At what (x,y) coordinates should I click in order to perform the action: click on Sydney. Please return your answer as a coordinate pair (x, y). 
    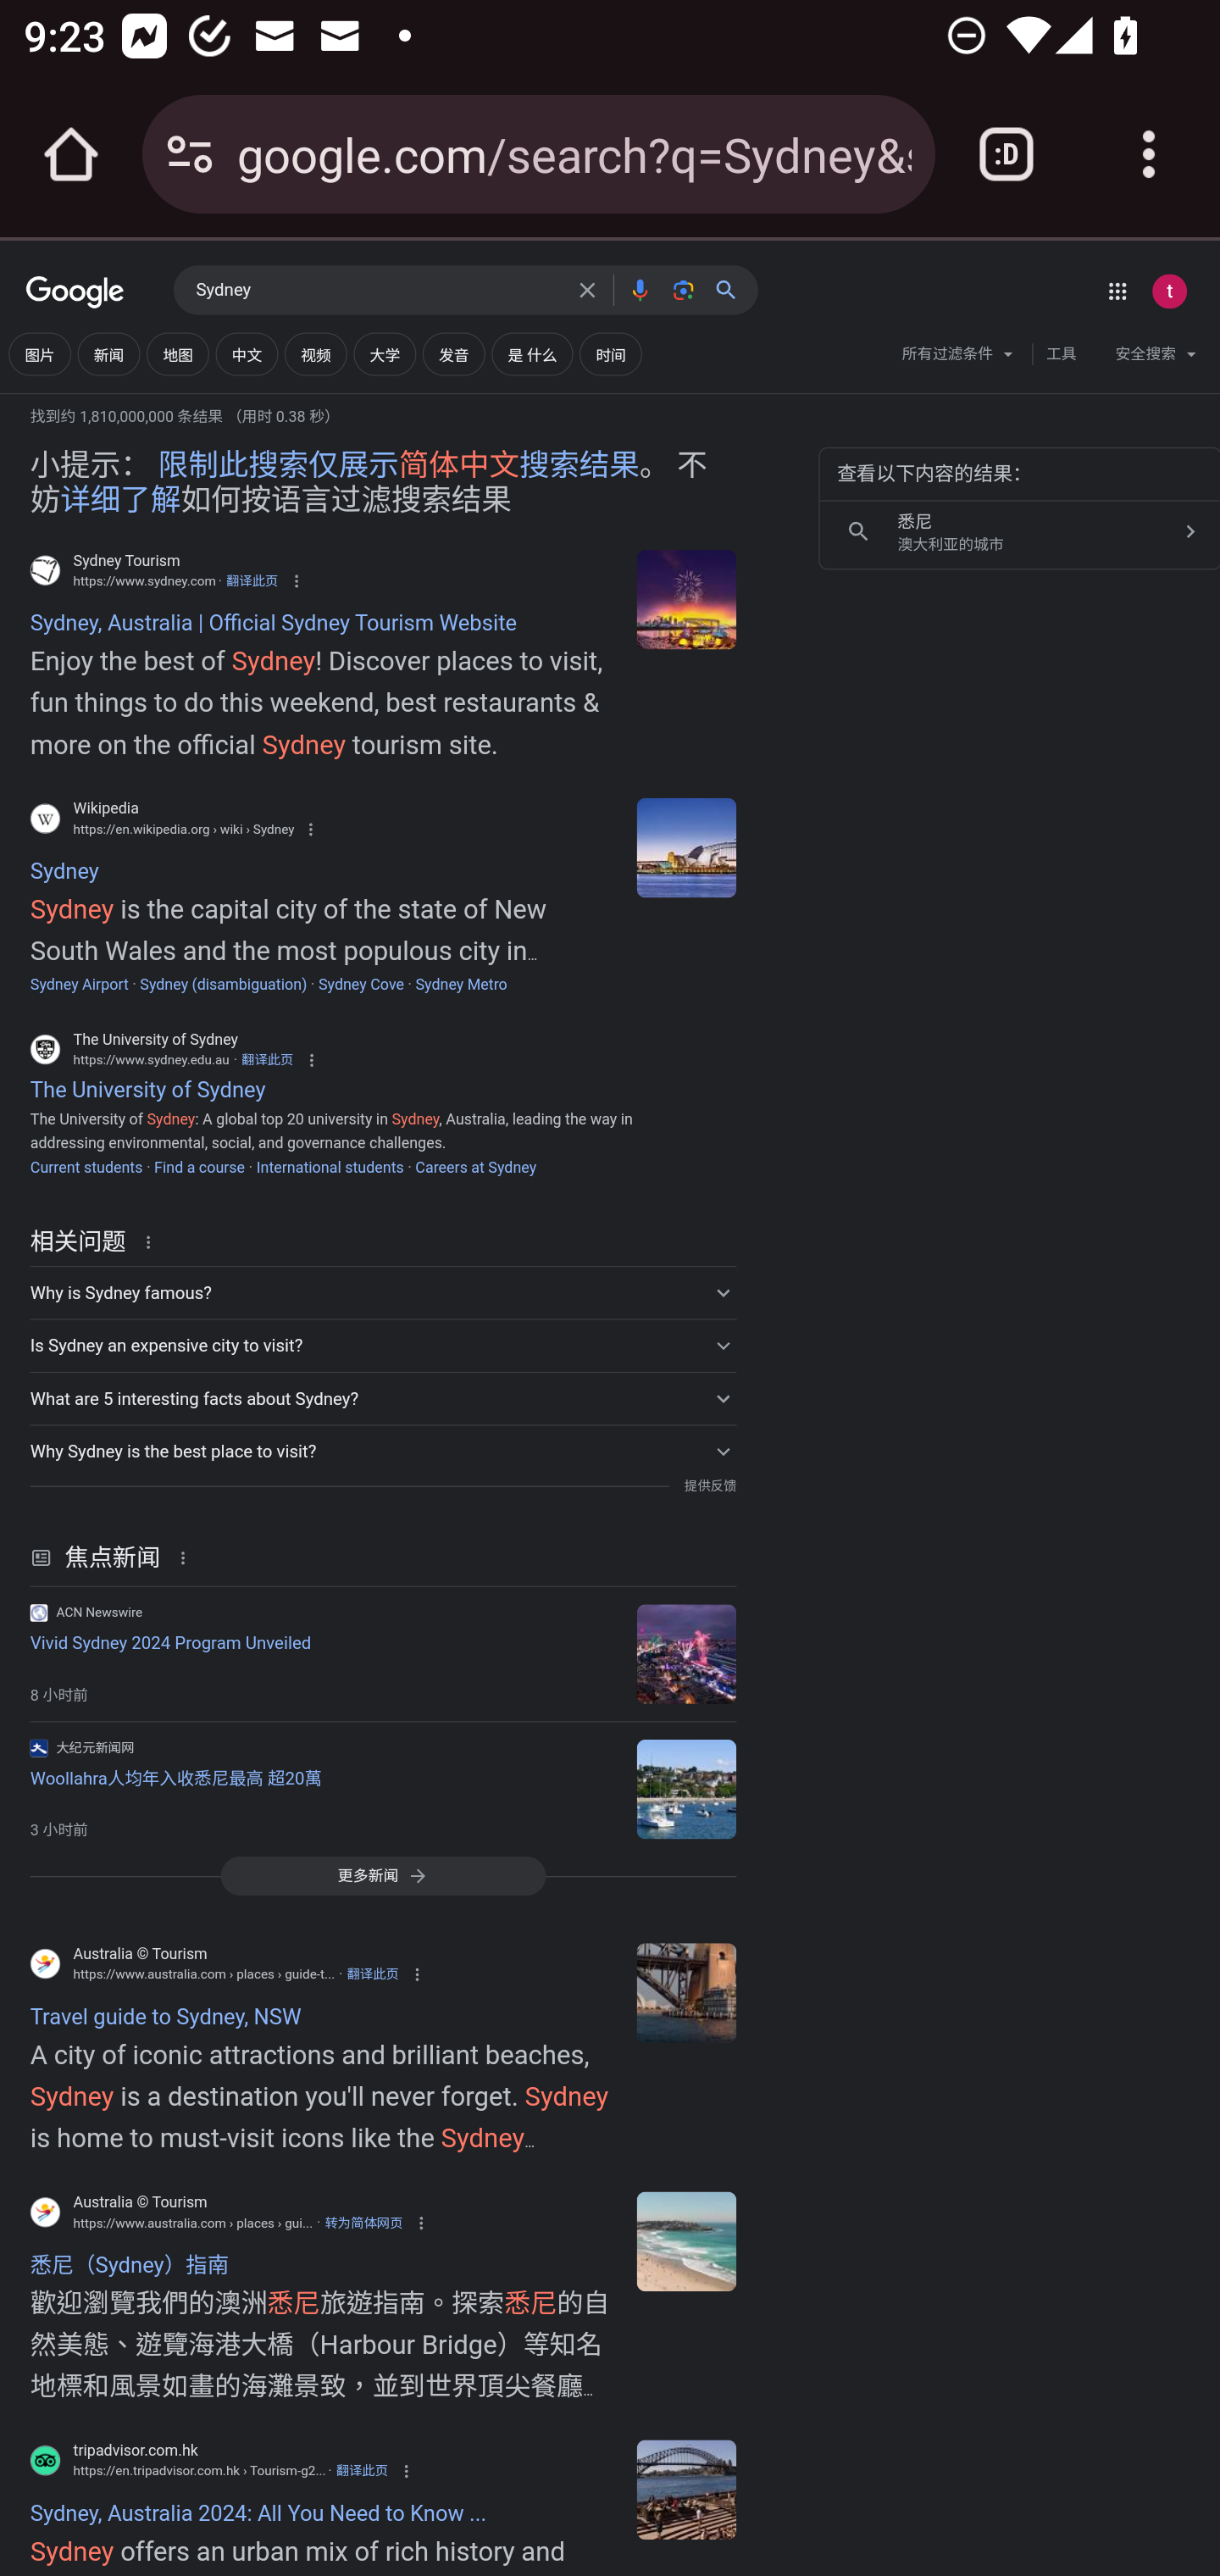
    Looking at the image, I should click on (378, 291).